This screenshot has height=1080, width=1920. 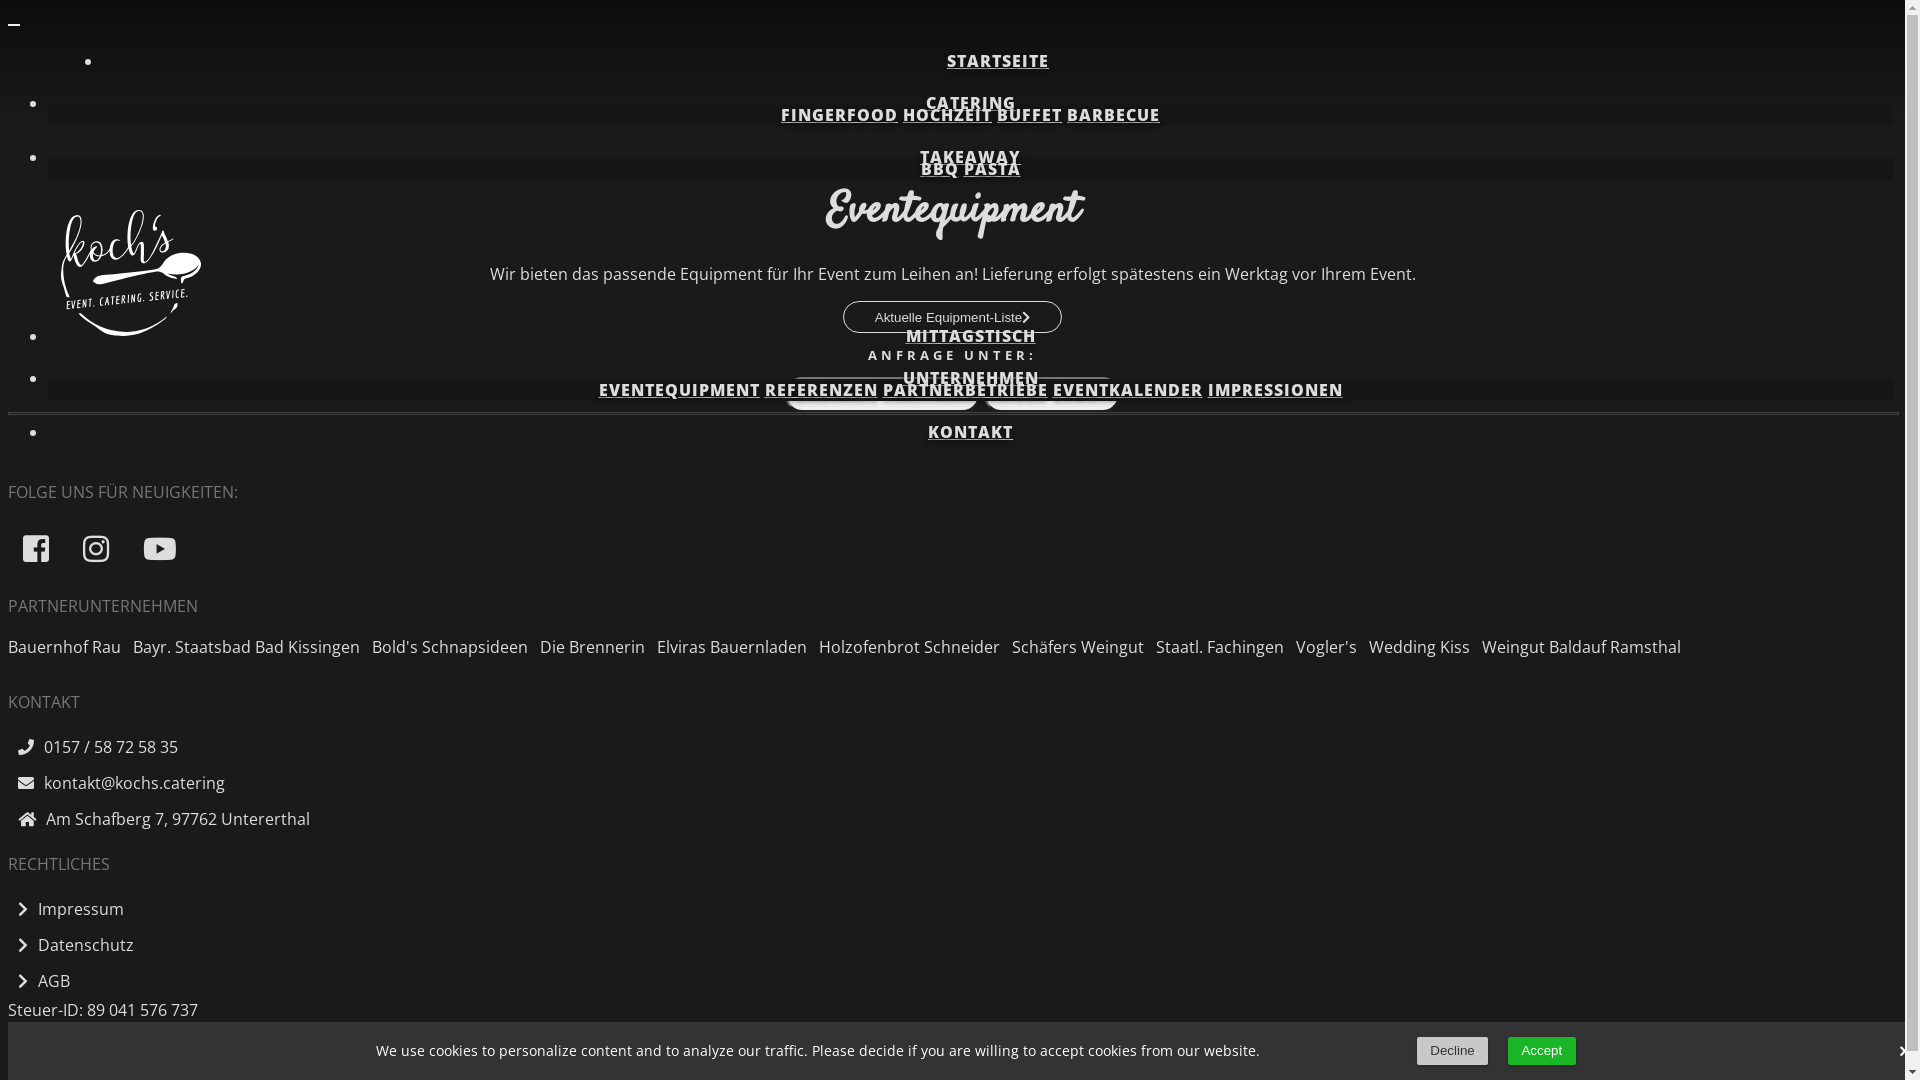 What do you see at coordinates (953, 316) in the screenshot?
I see `Aktuelle Equipment-Liste` at bounding box center [953, 316].